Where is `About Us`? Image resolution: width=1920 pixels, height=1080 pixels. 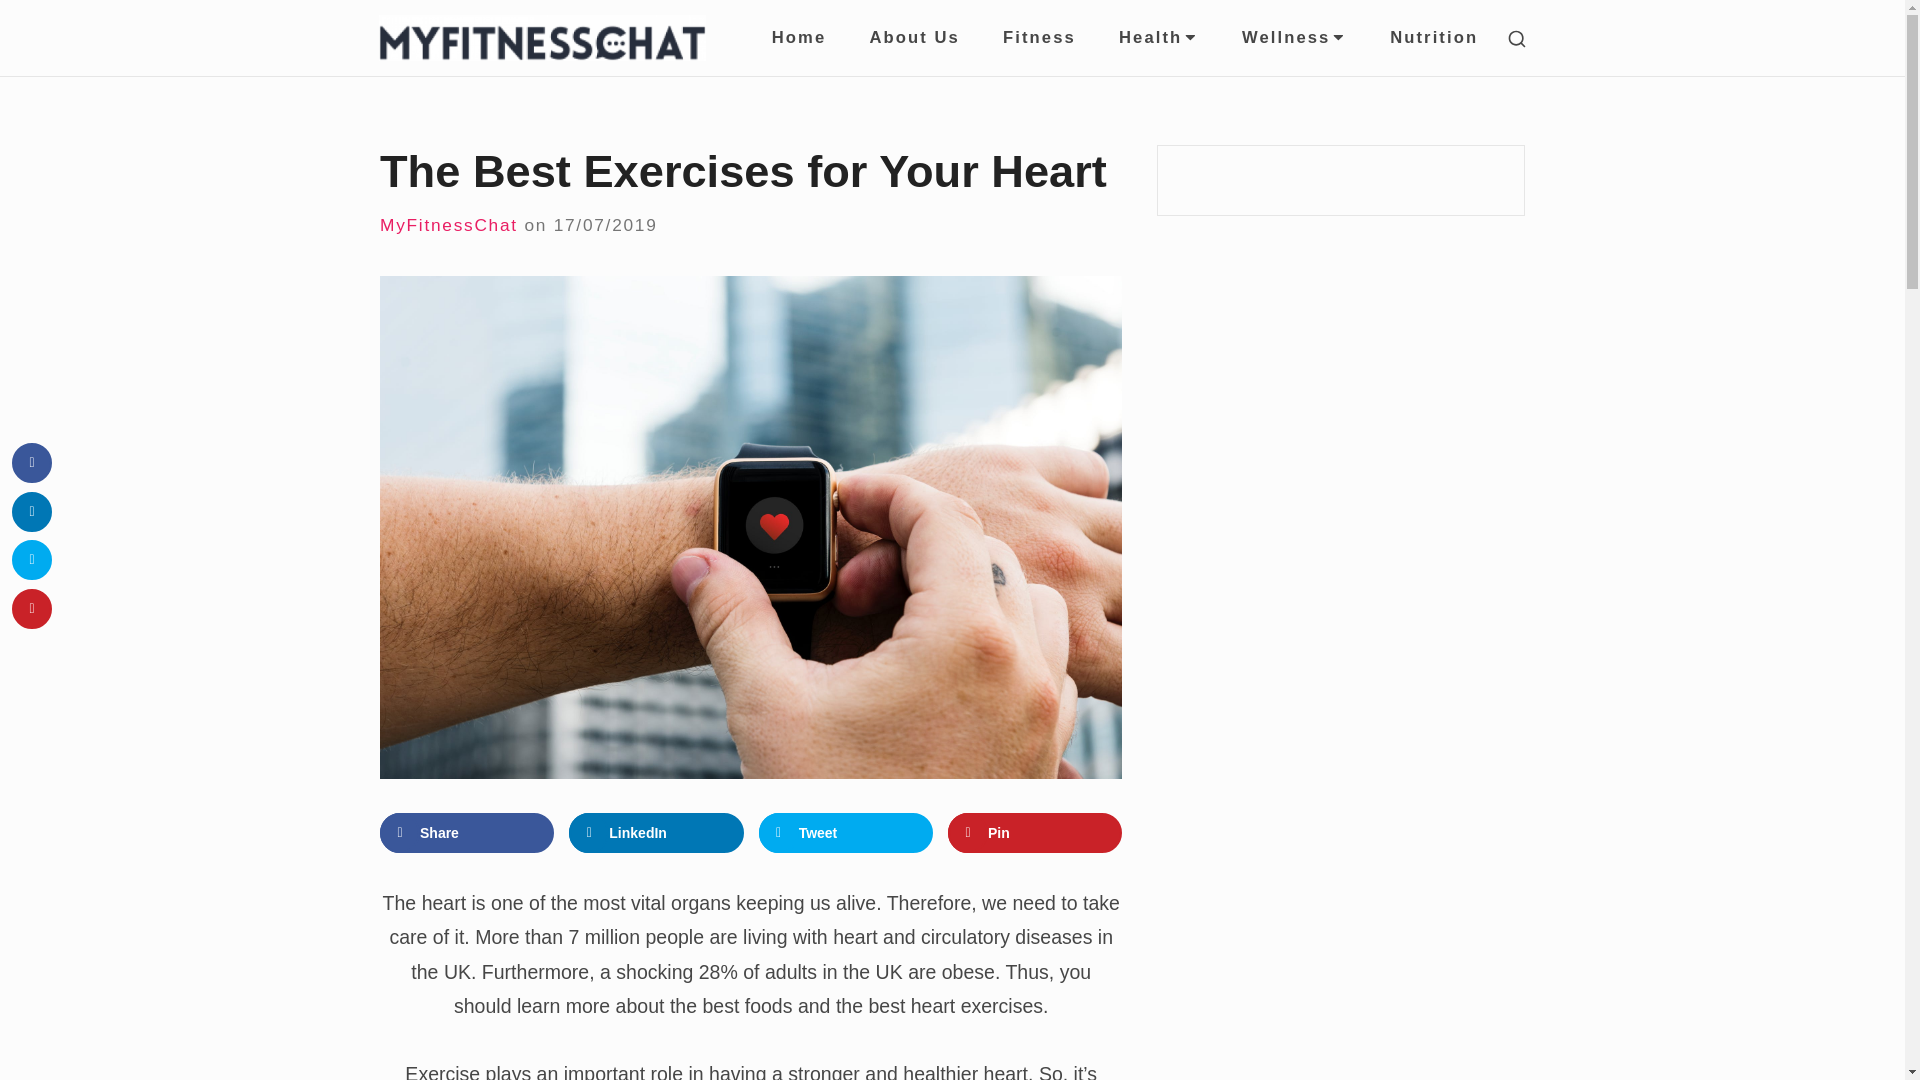
About Us is located at coordinates (914, 38).